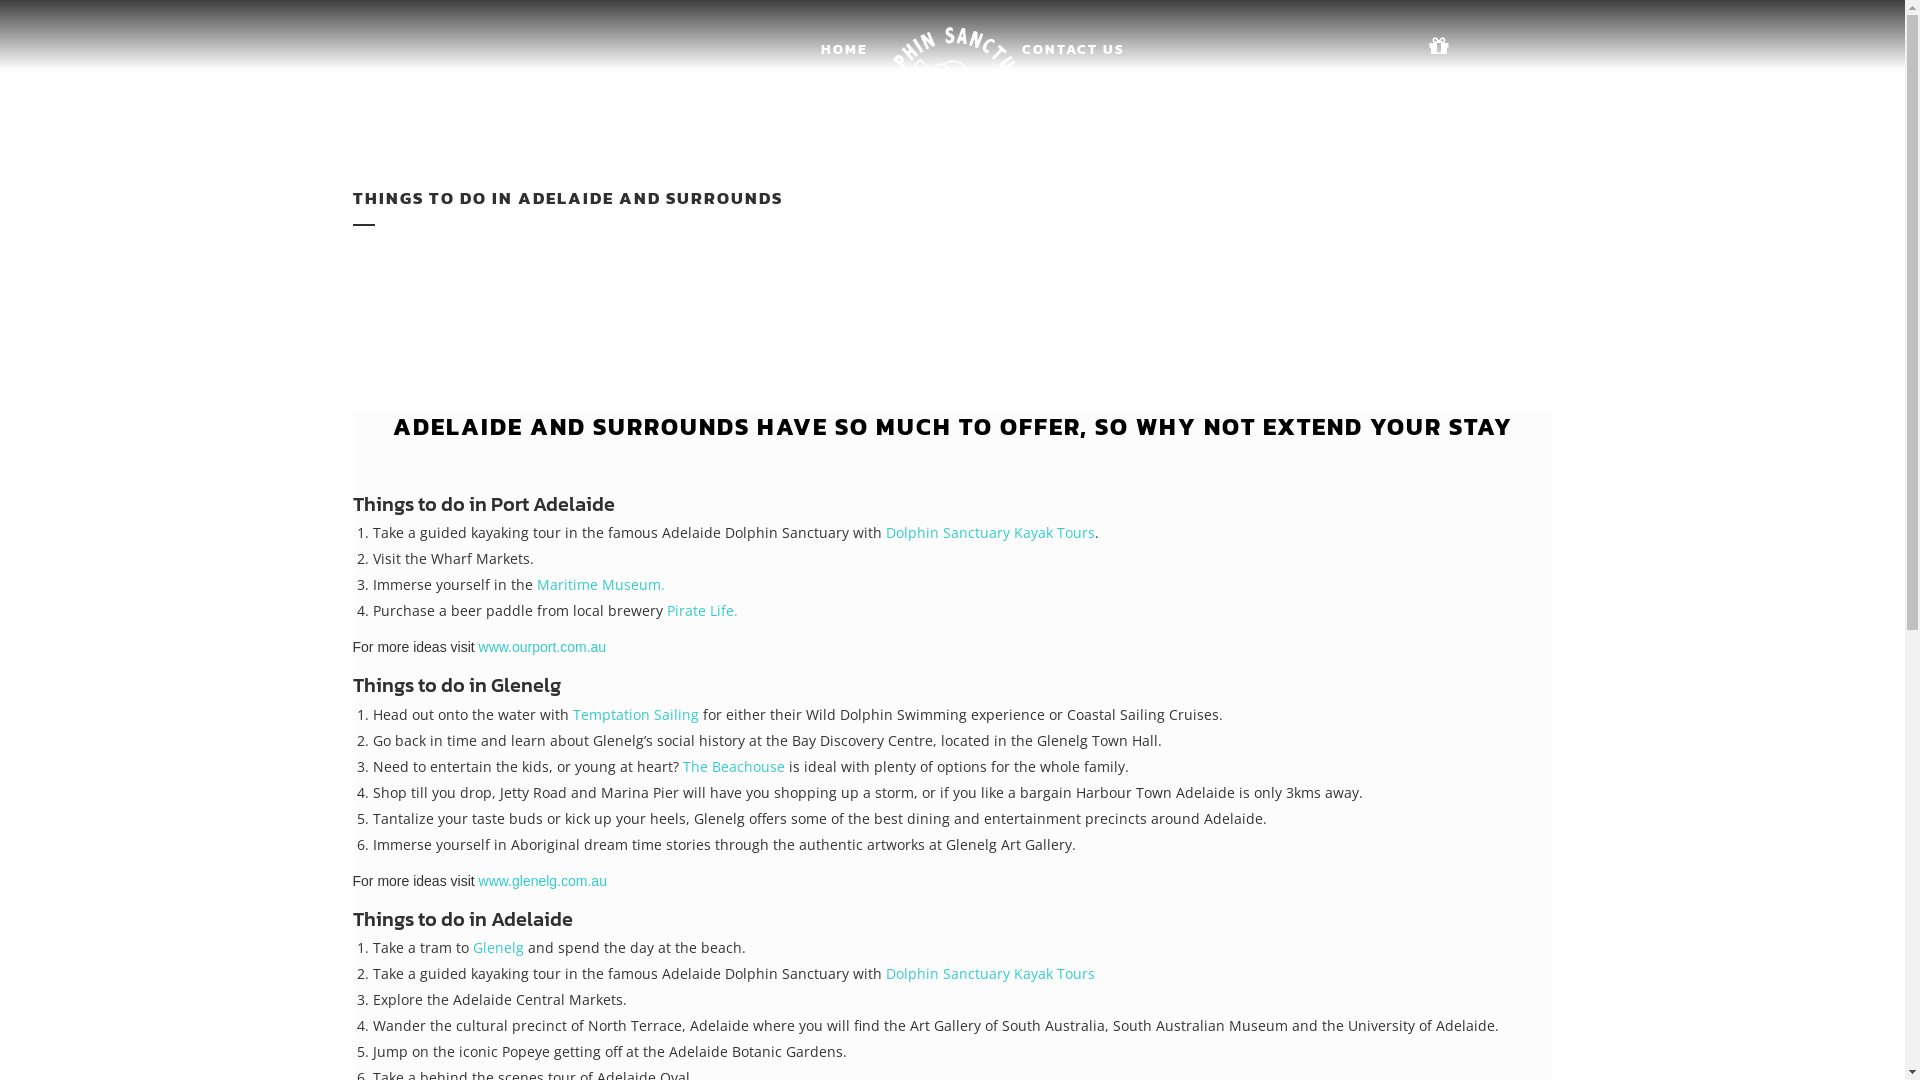 The width and height of the screenshot is (1920, 1080). Describe the element at coordinates (1072, 50) in the screenshot. I see `CONTACT US` at that location.